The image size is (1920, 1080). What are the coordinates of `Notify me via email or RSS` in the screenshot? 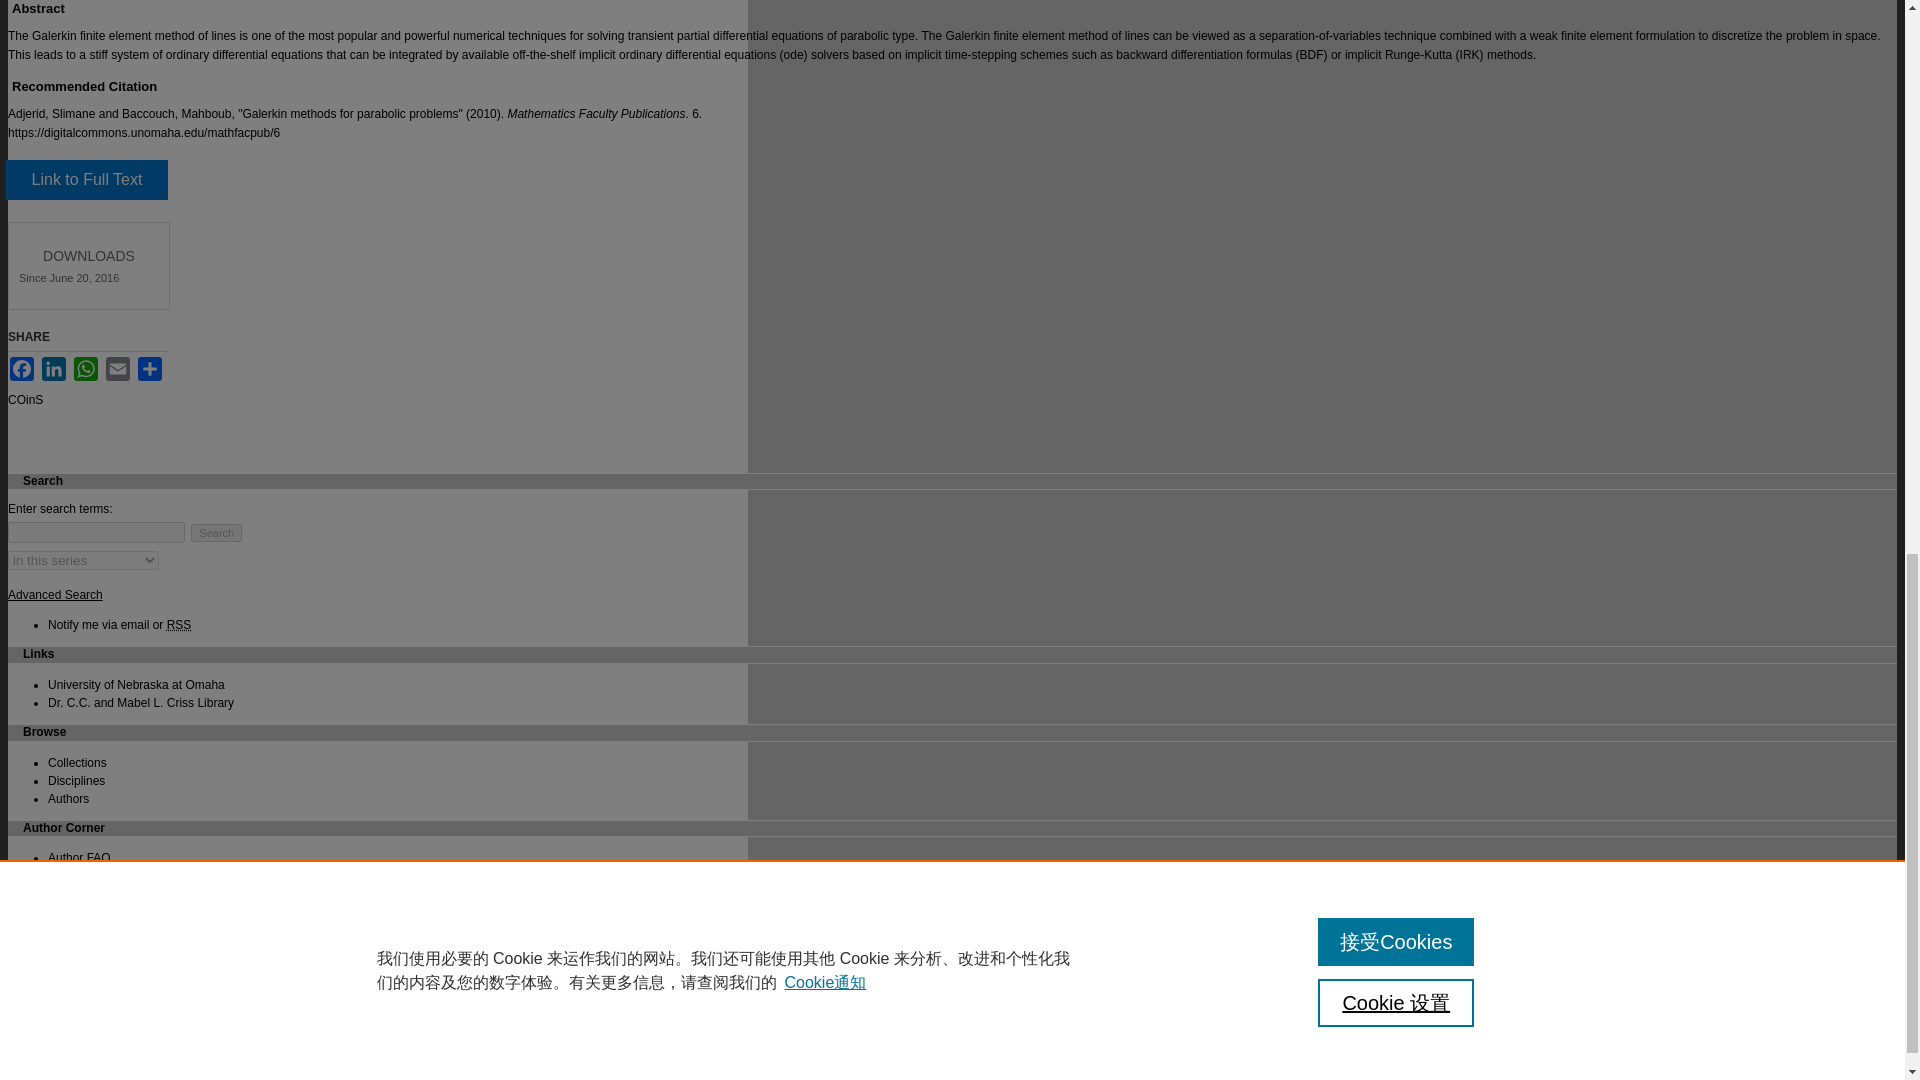 It's located at (119, 624).